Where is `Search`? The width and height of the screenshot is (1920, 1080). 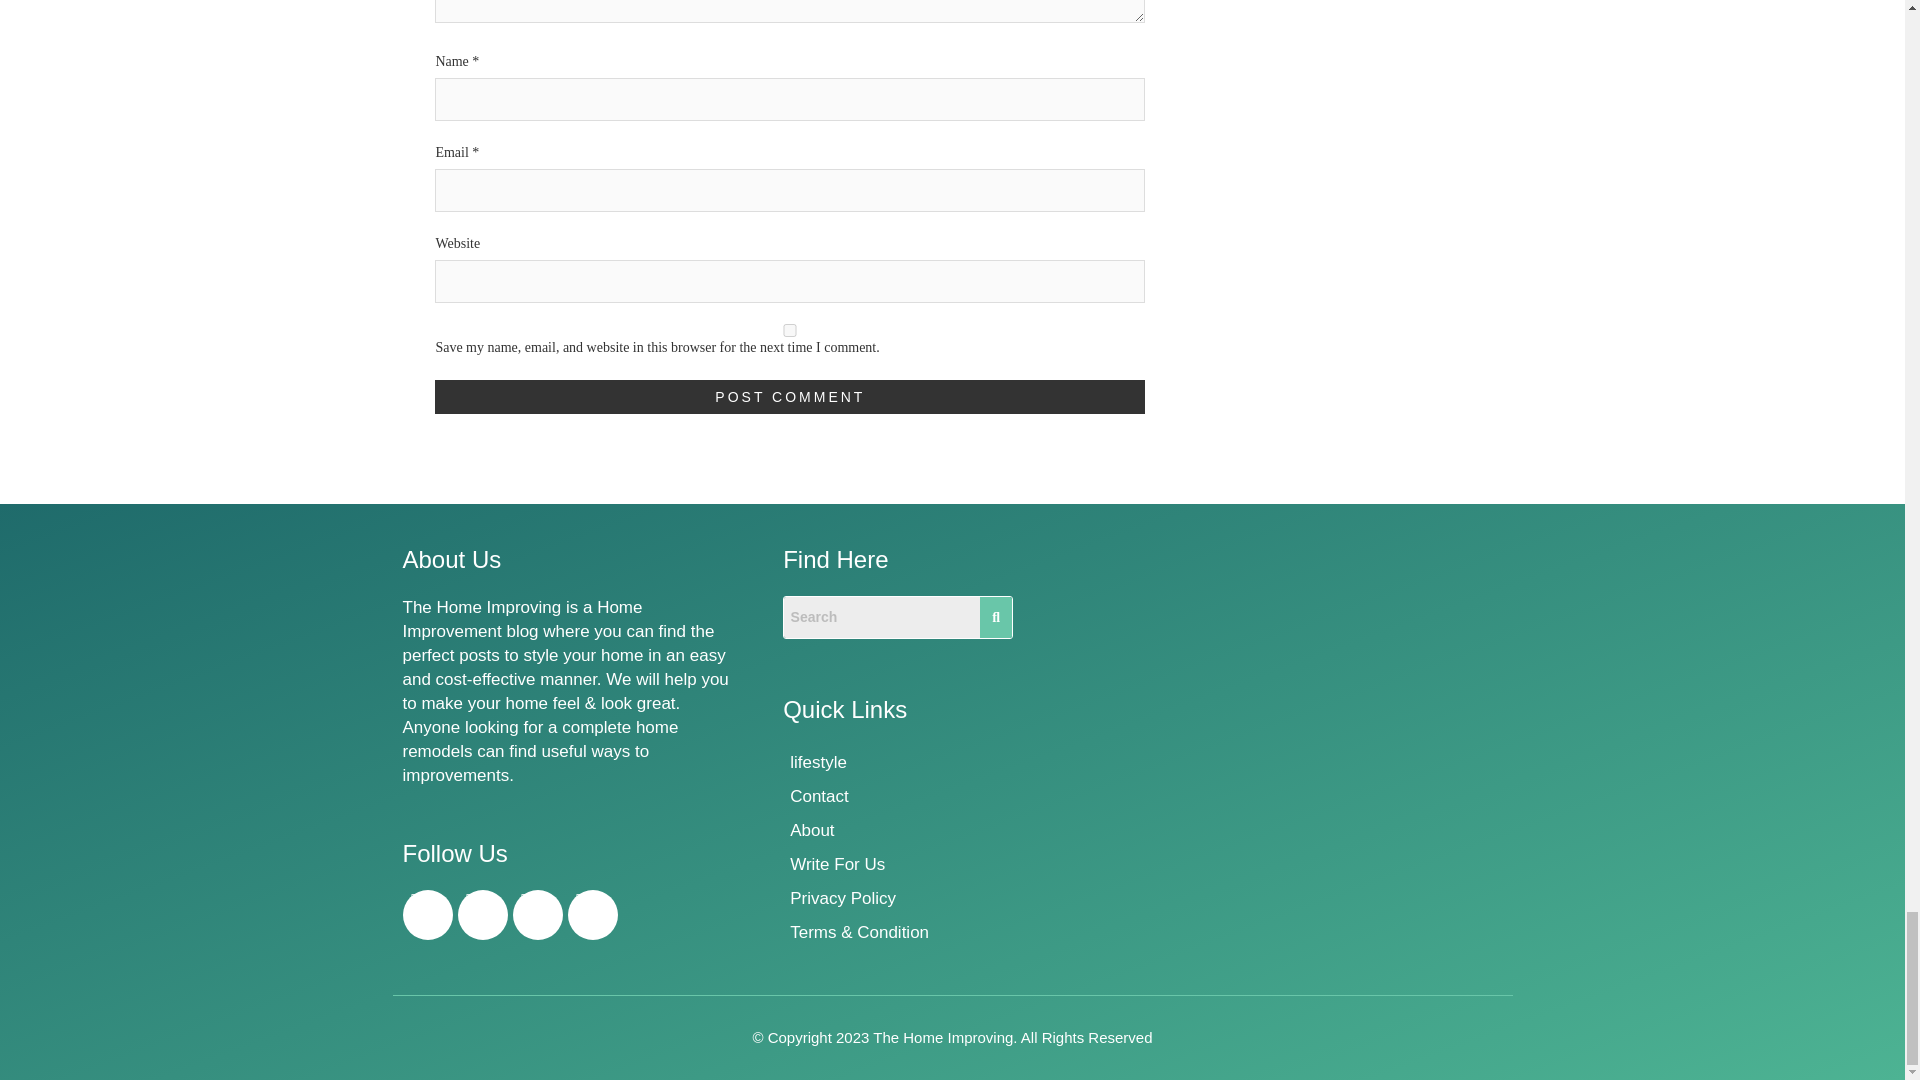 Search is located at coordinates (881, 618).